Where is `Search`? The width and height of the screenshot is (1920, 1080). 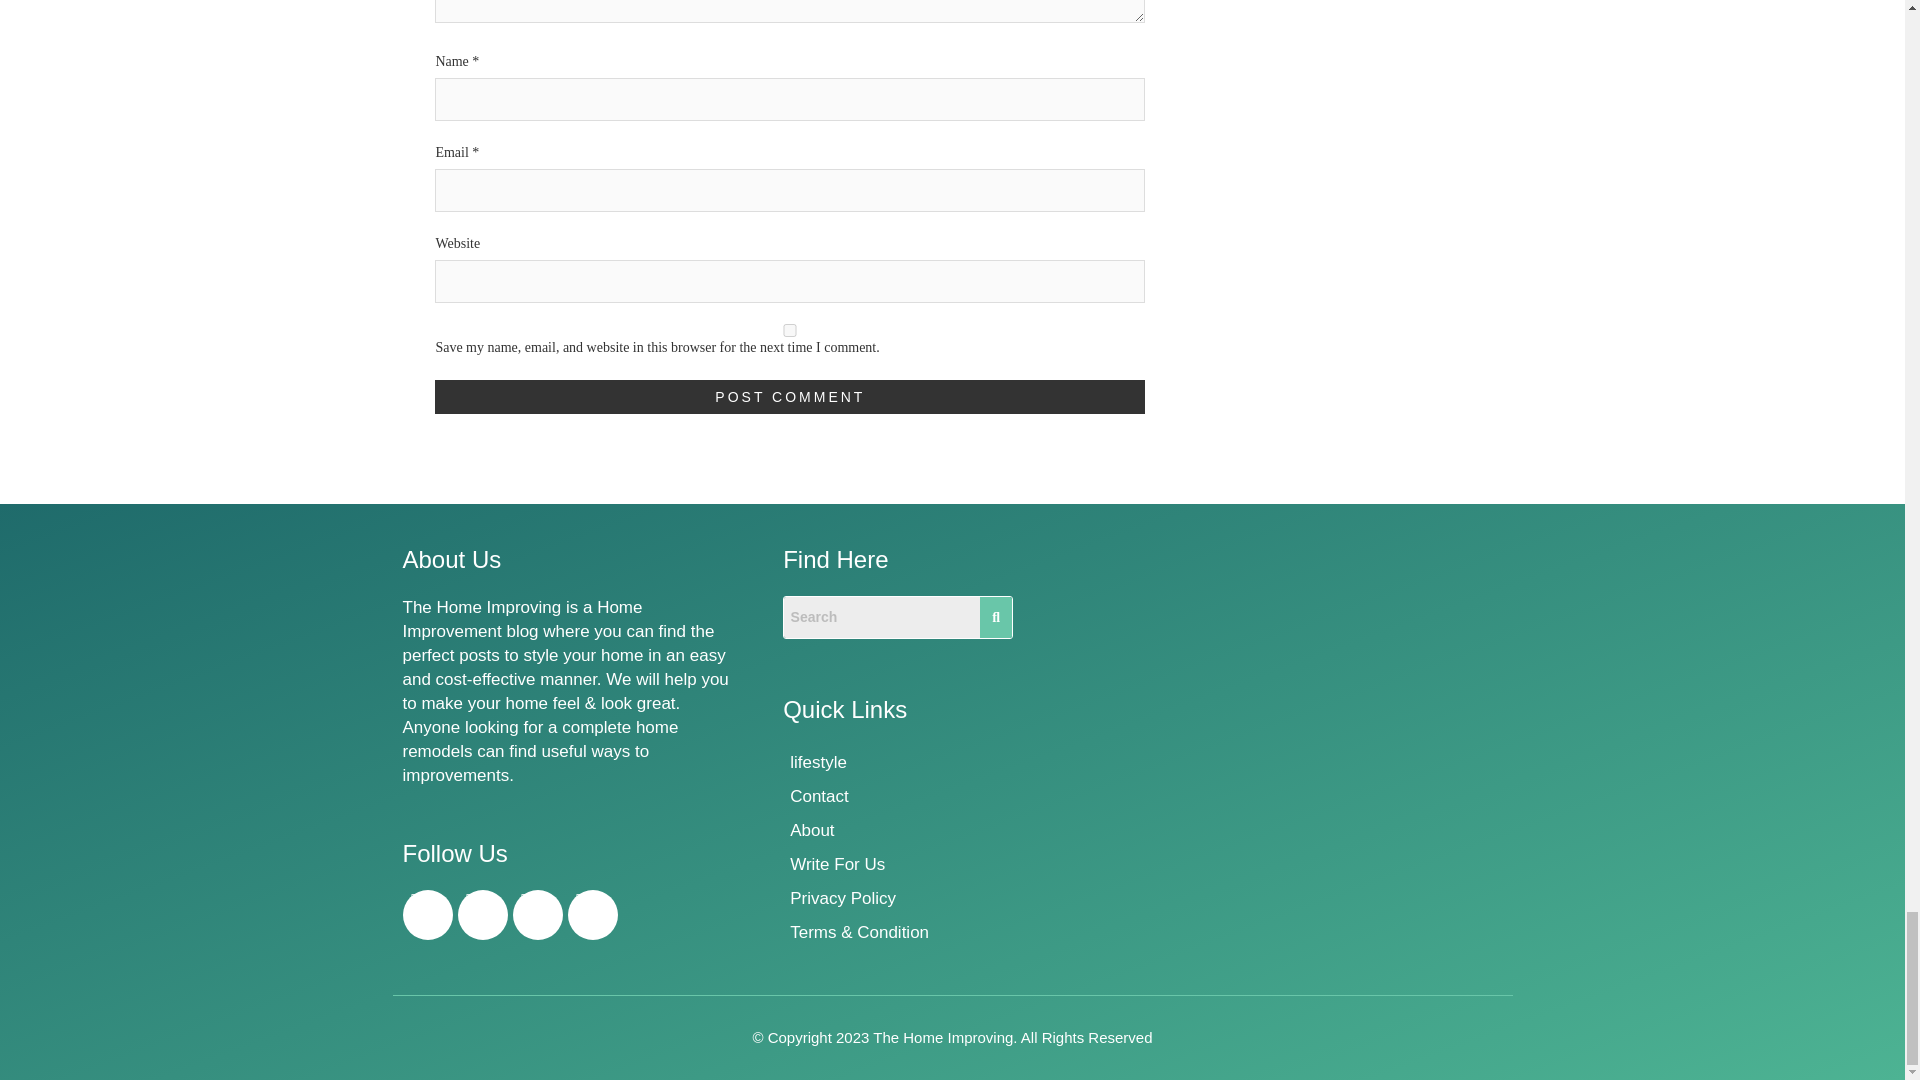 Search is located at coordinates (881, 618).